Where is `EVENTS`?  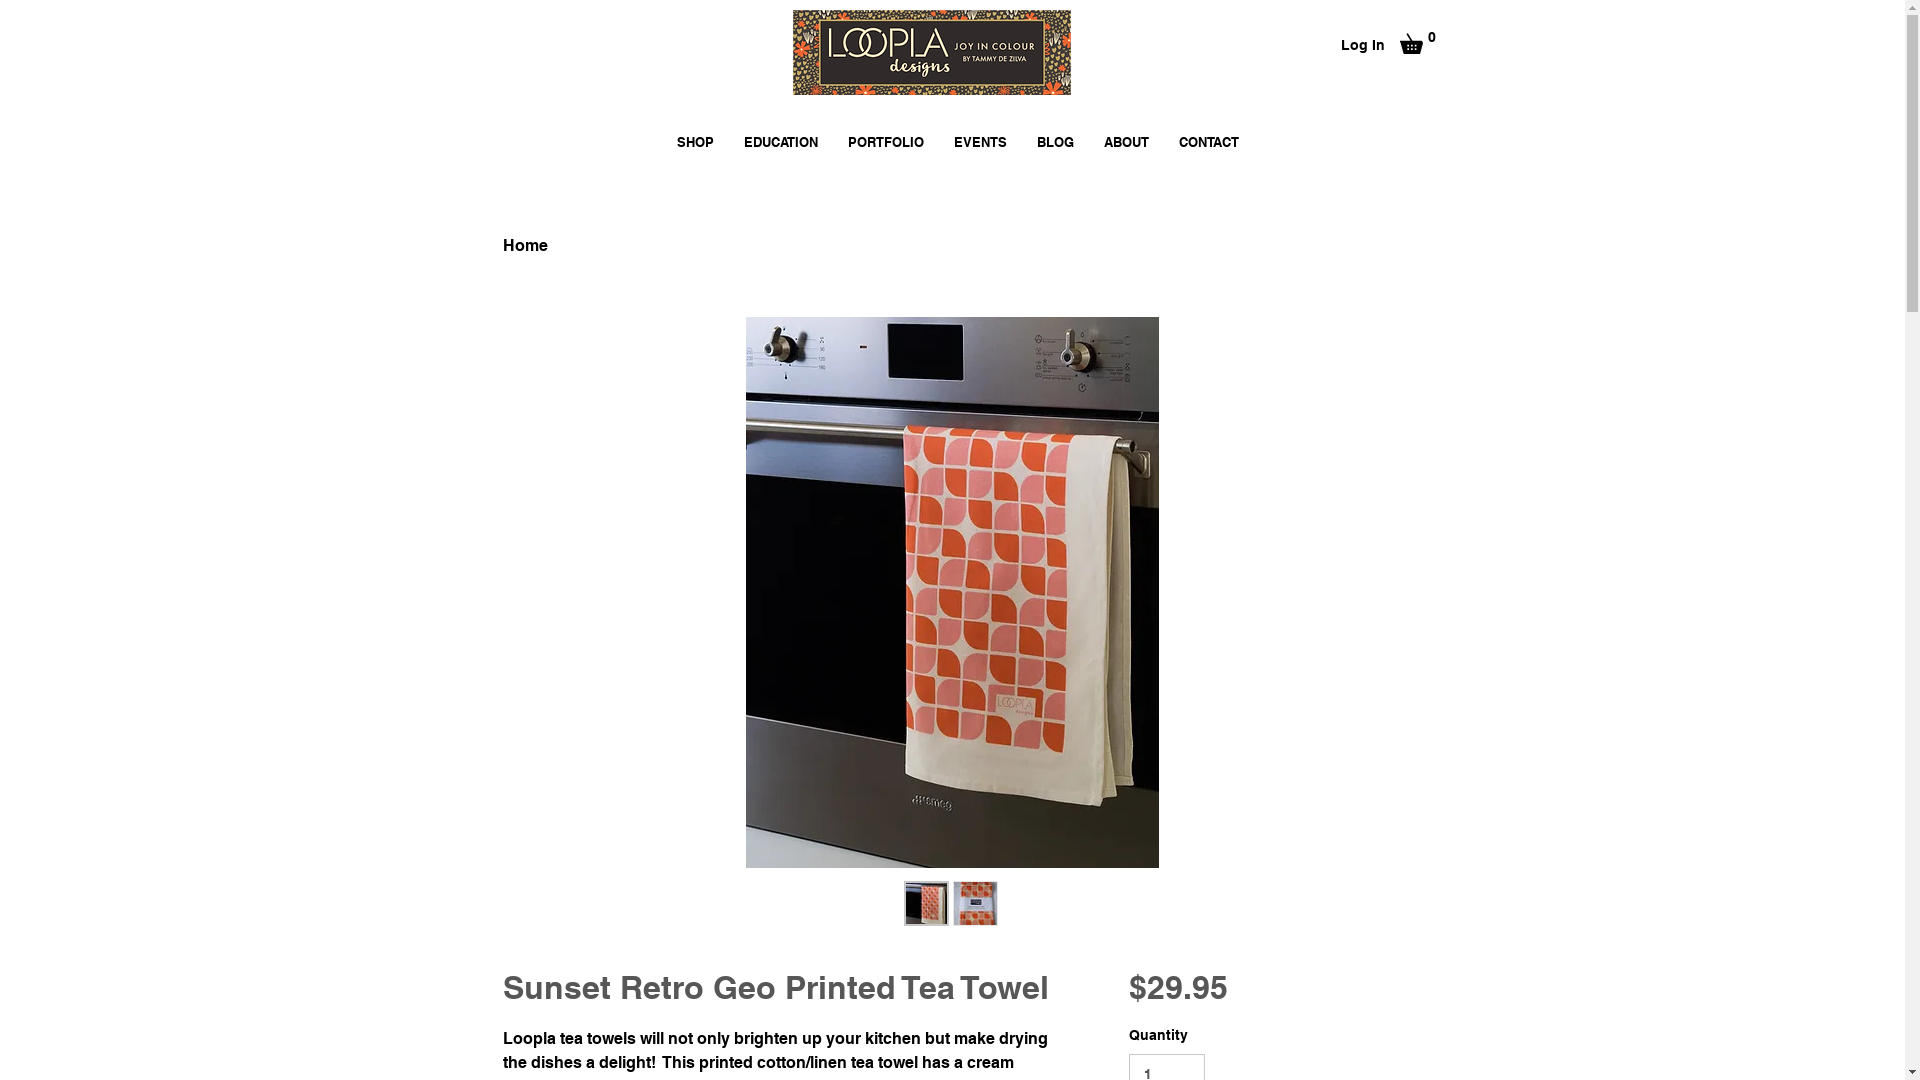 EVENTS is located at coordinates (980, 142).